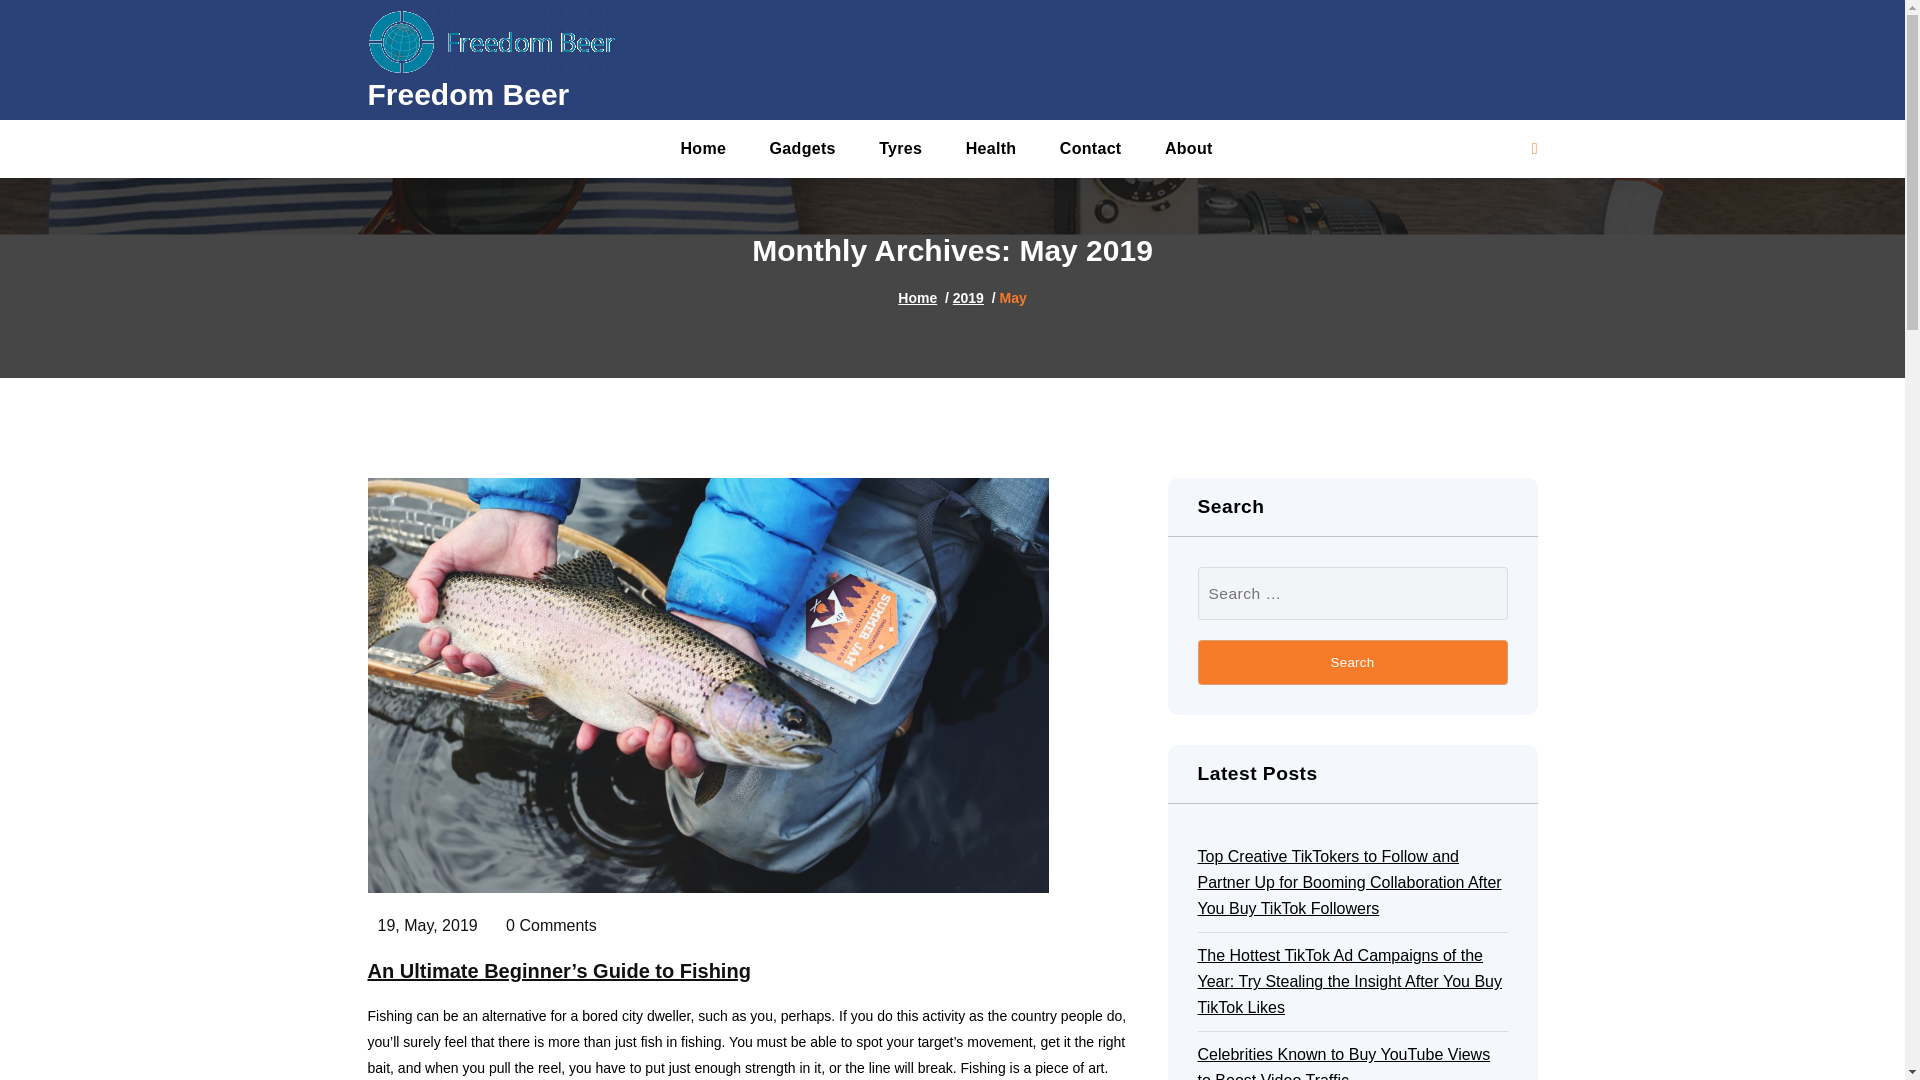 This screenshot has height=1080, width=1920. I want to click on Search, so click(1352, 662).